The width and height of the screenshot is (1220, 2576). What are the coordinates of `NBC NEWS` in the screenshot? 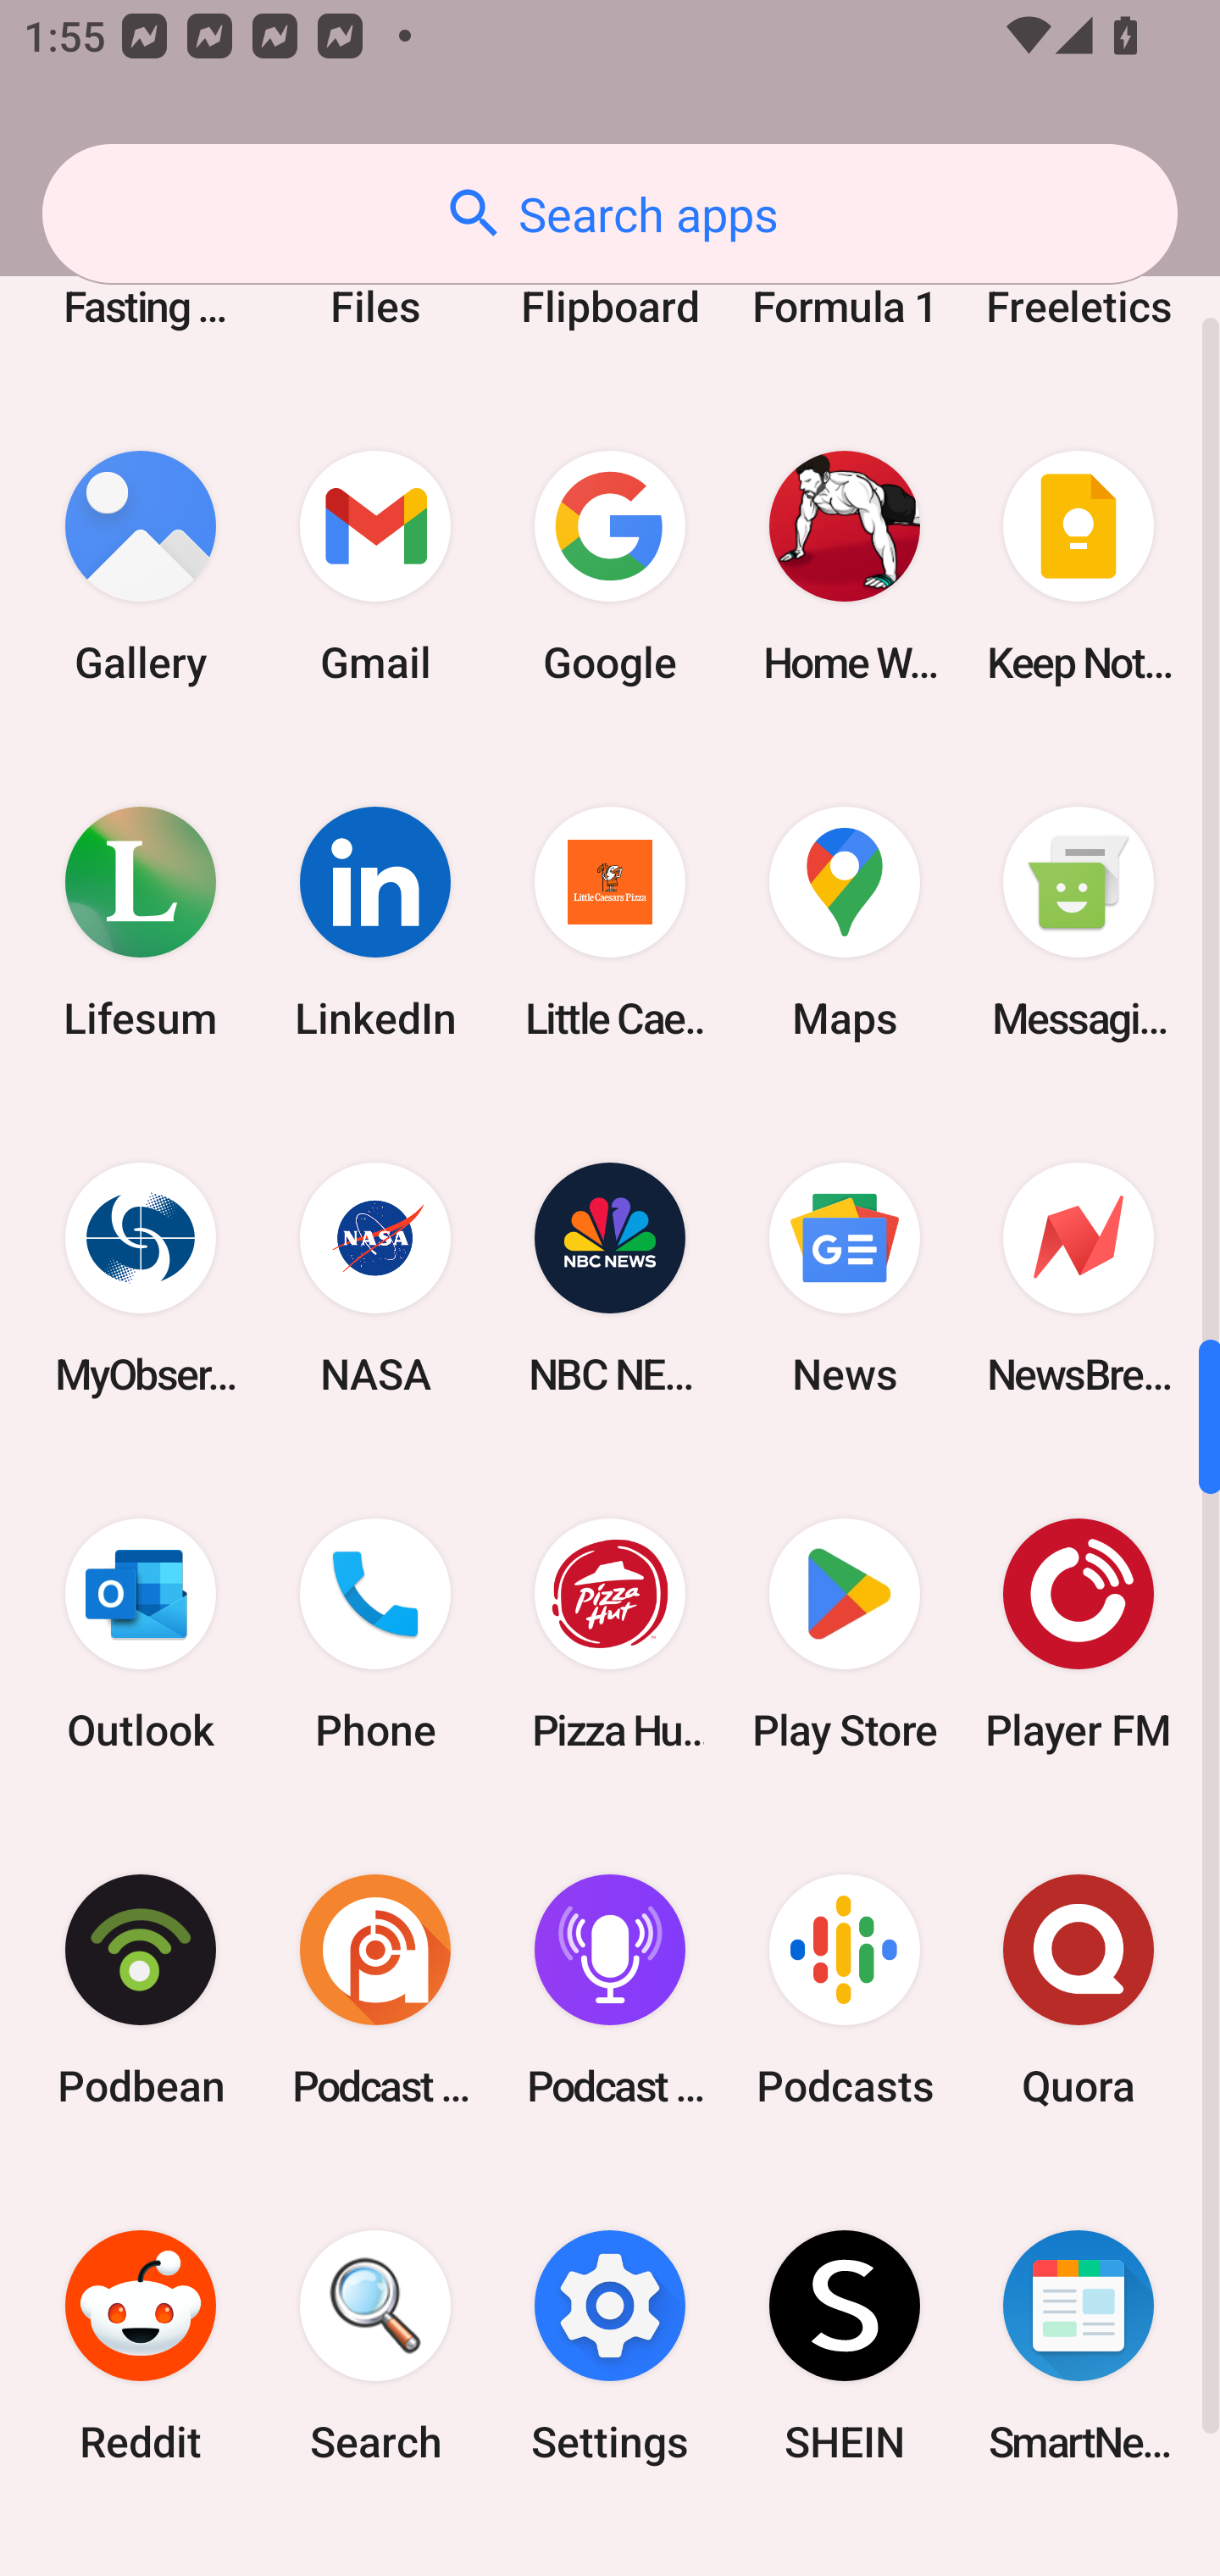 It's located at (610, 1278).